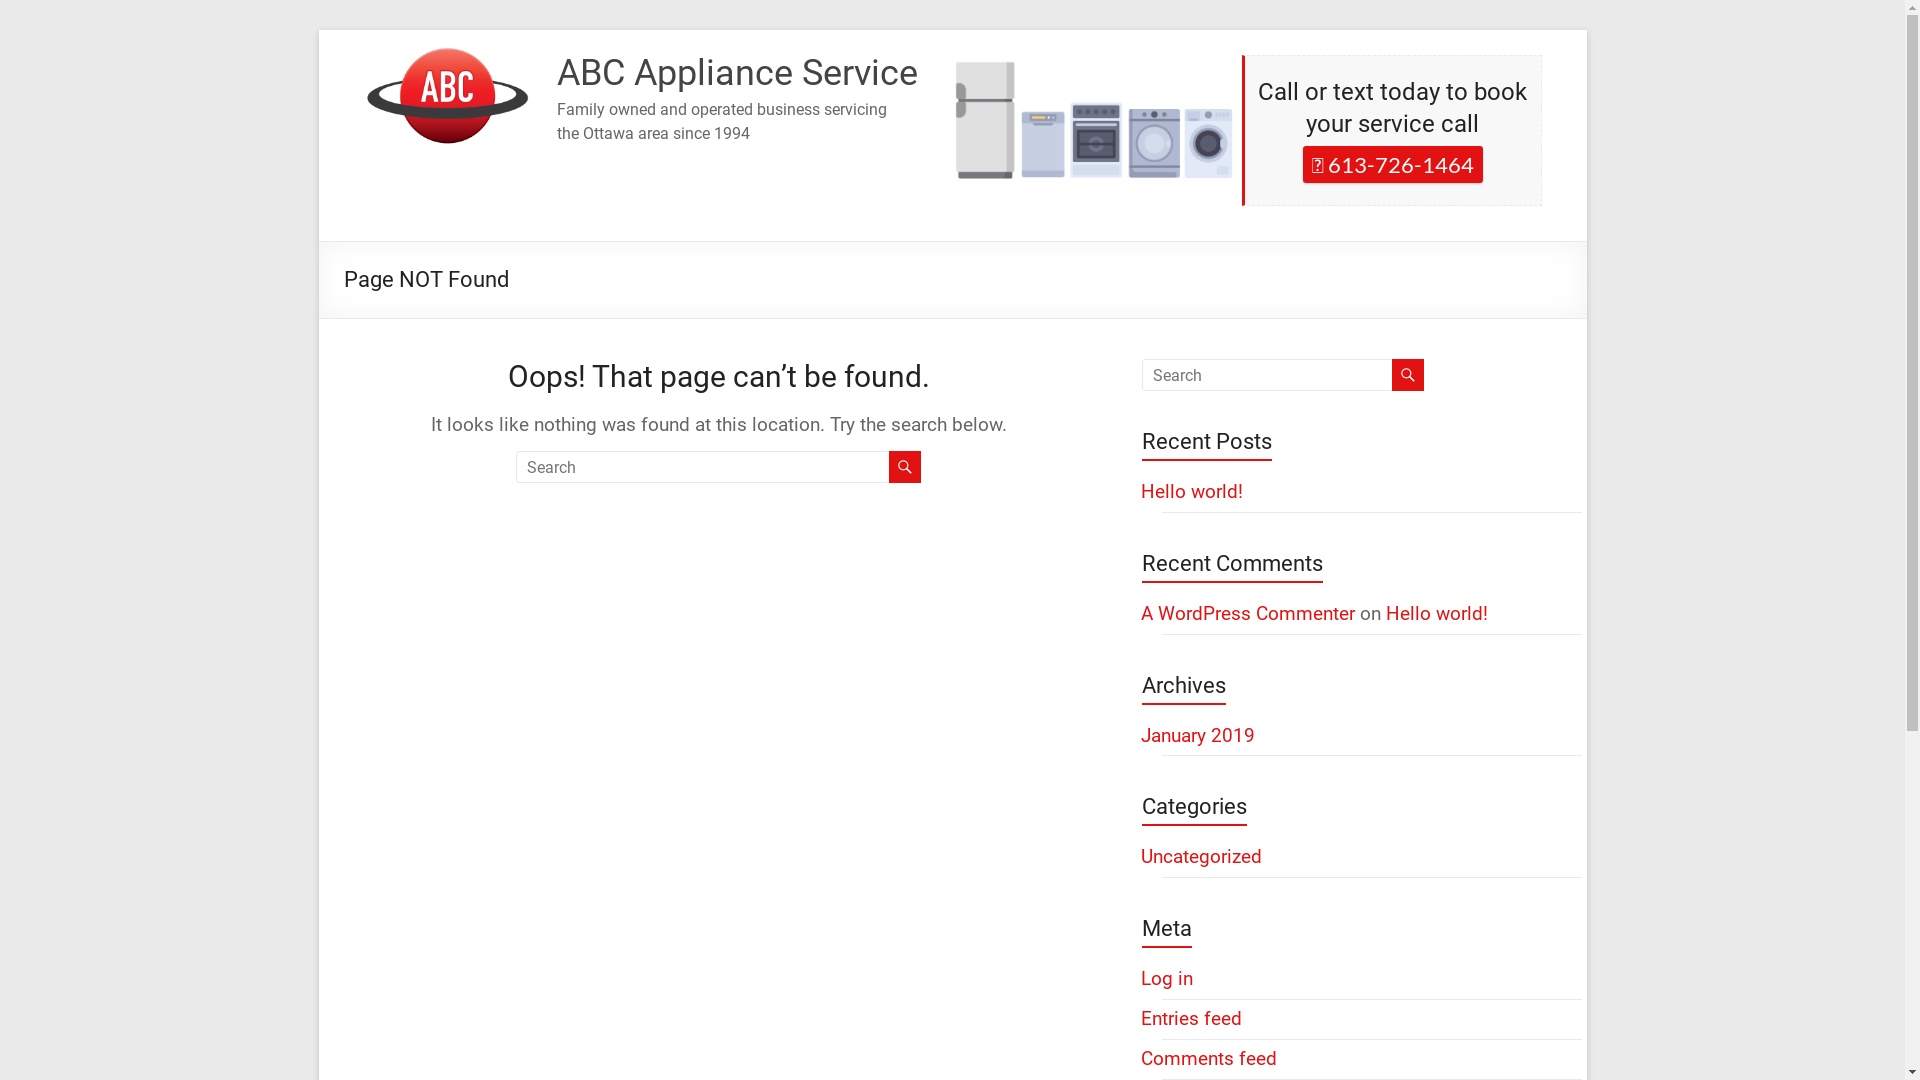 The width and height of the screenshot is (1920, 1080). Describe the element at coordinates (1190, 1018) in the screenshot. I see `Entries feed` at that location.